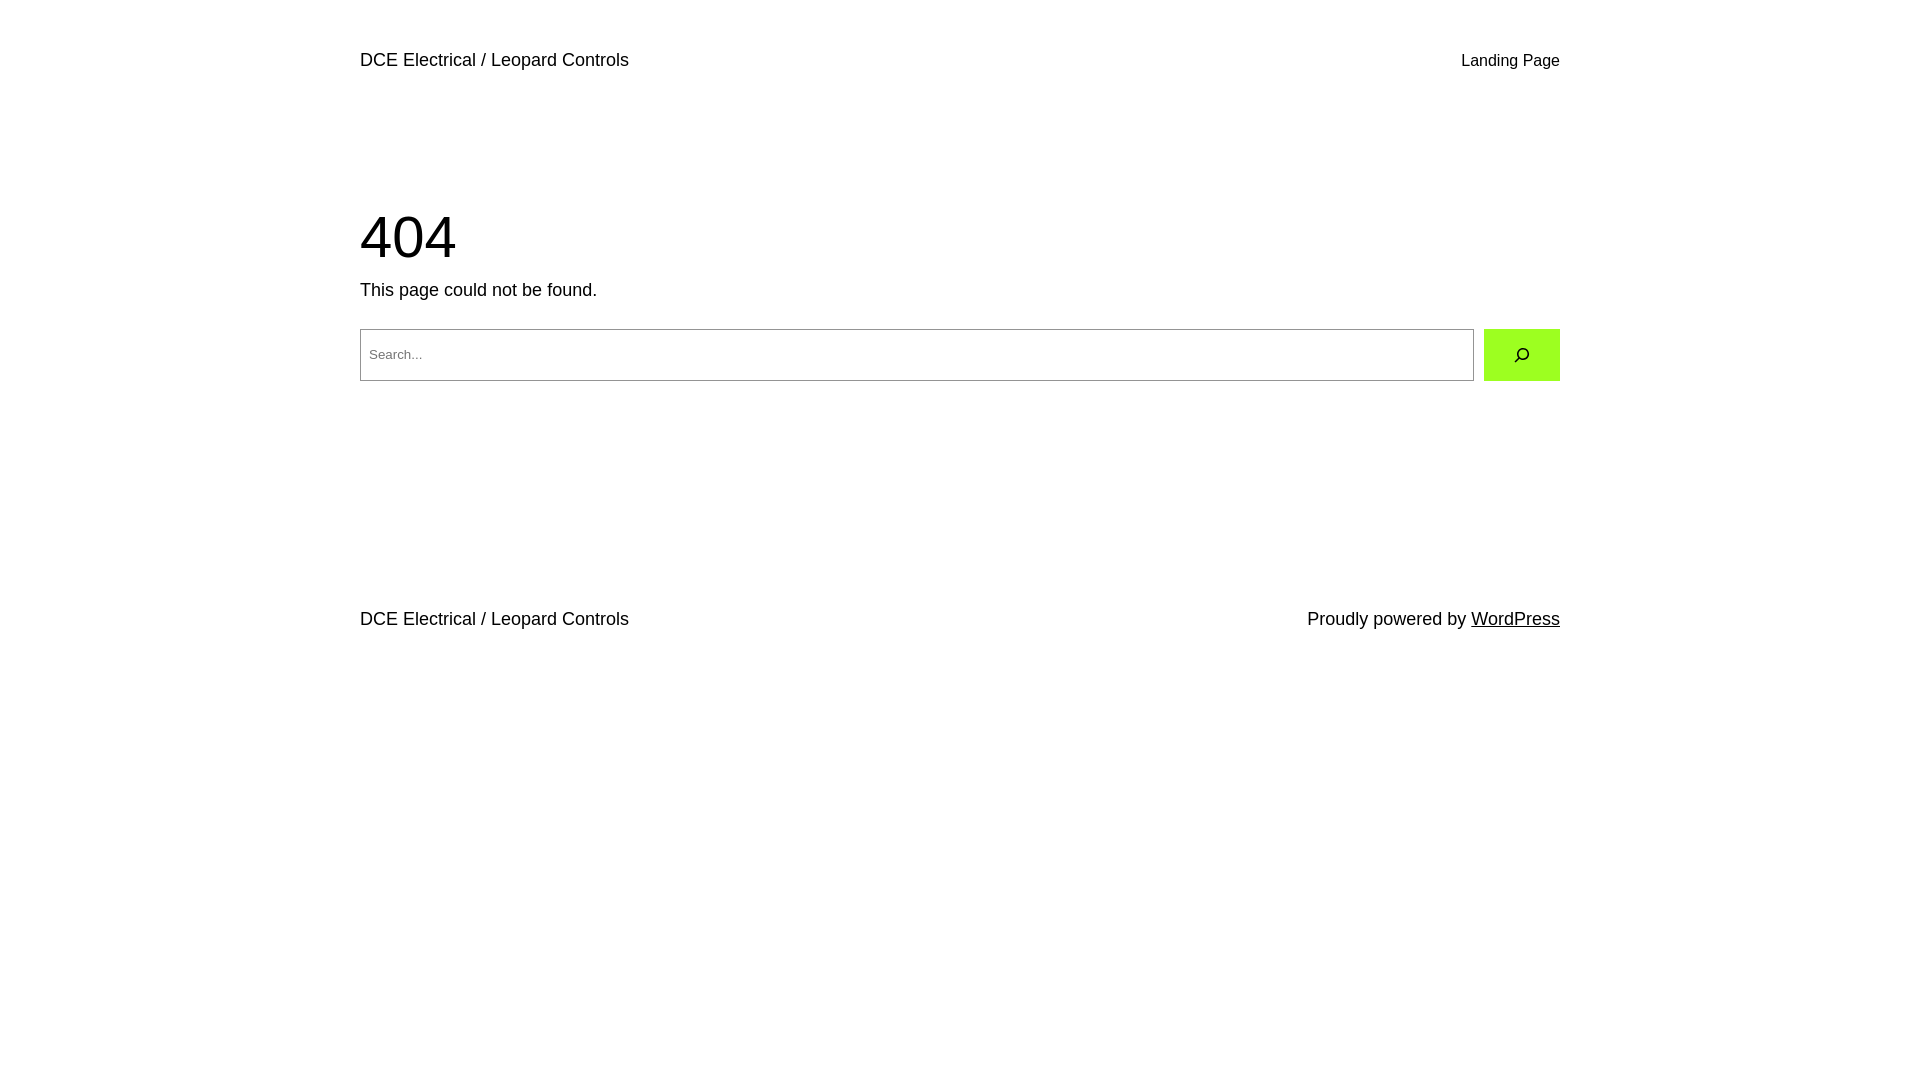 The height and width of the screenshot is (1080, 1920). Describe the element at coordinates (1510, 61) in the screenshot. I see `Landing Page` at that location.